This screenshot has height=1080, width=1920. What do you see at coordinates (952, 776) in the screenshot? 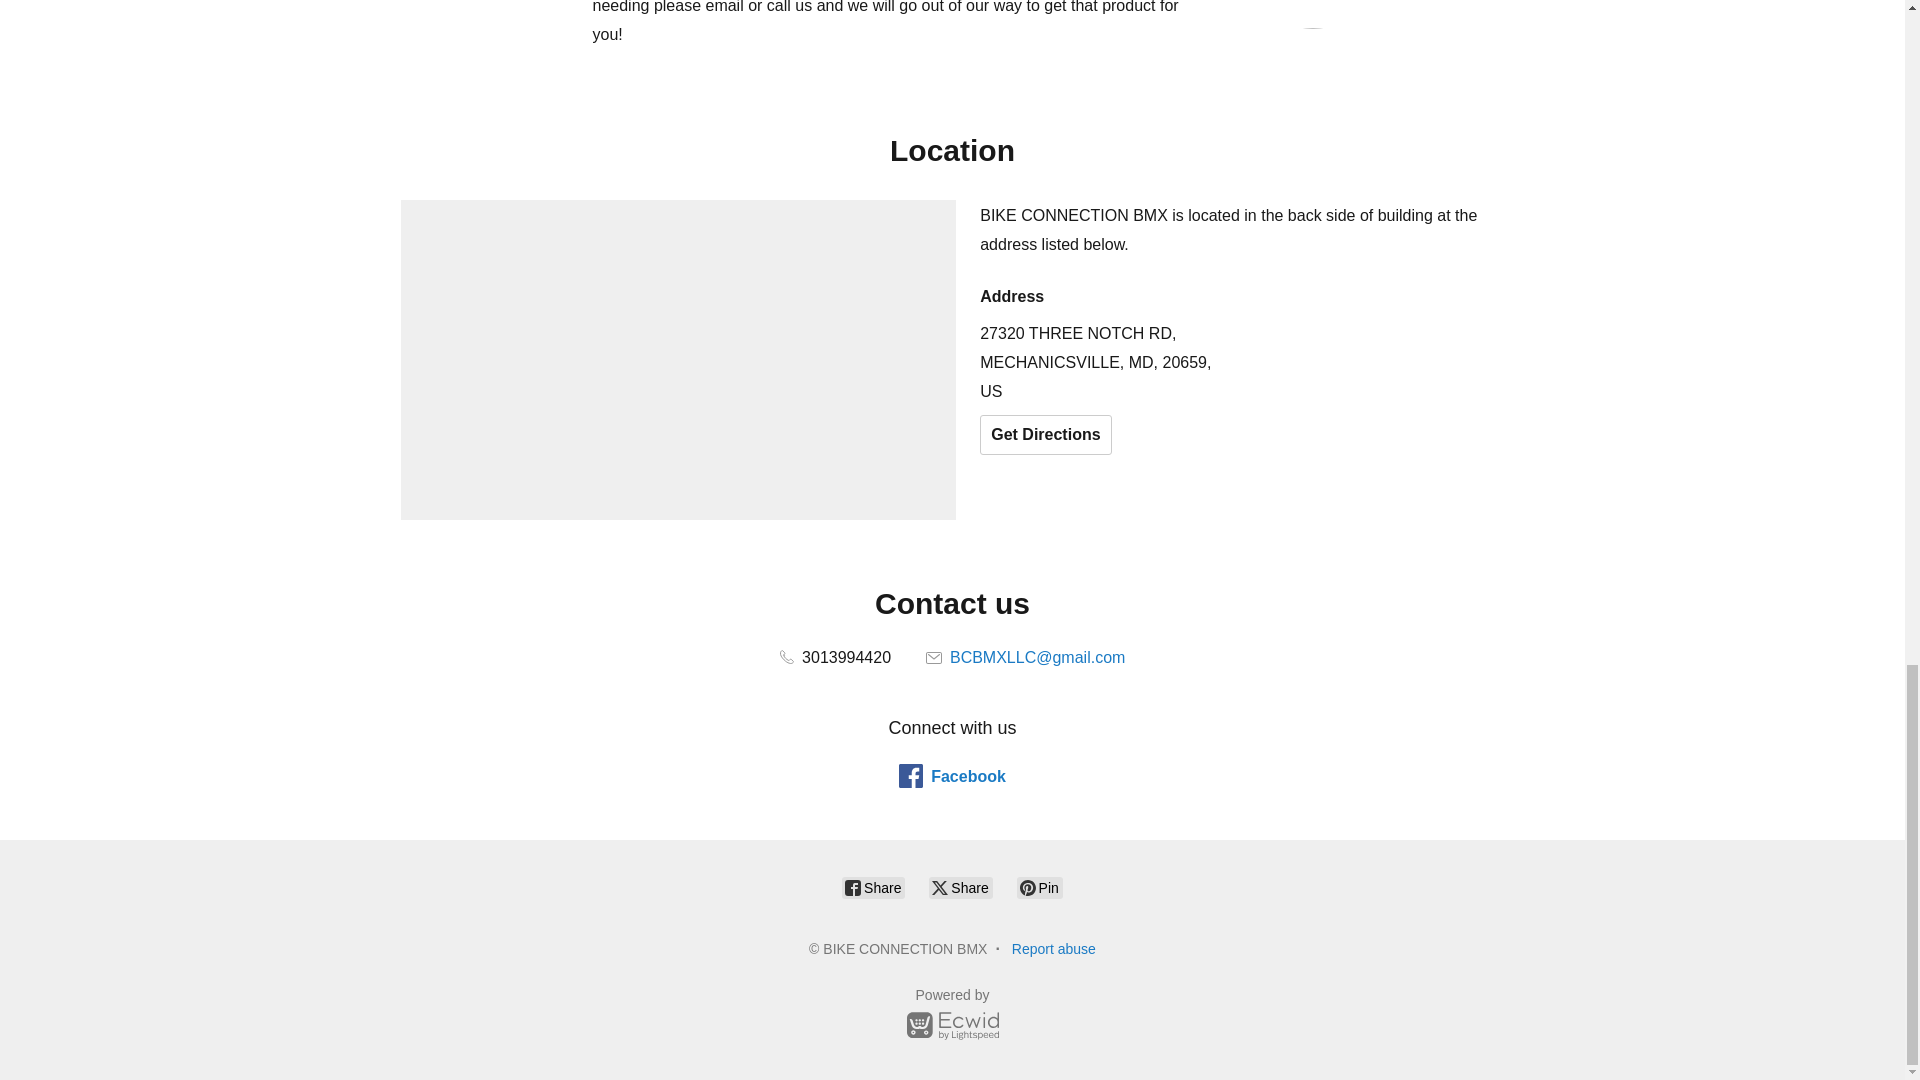
I see `Facebook` at bounding box center [952, 776].